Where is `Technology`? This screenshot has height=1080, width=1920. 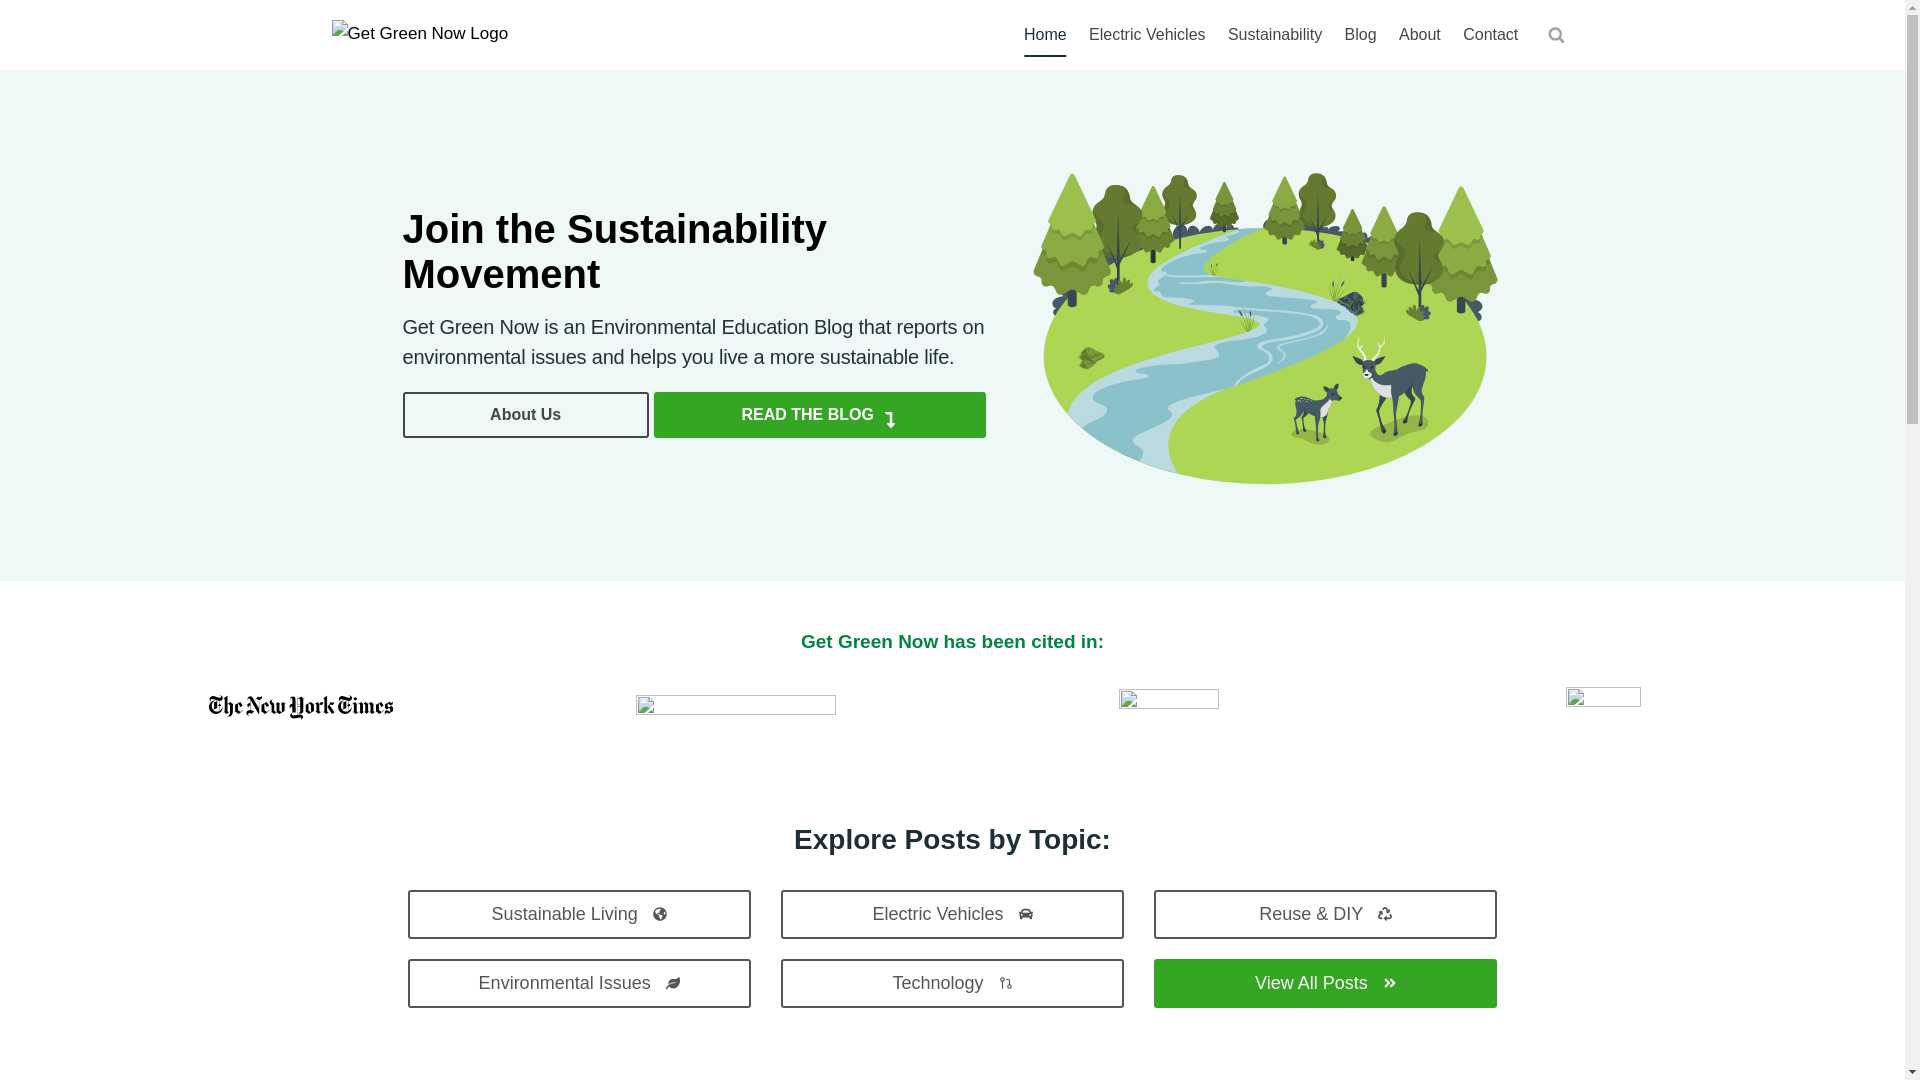
Technology is located at coordinates (952, 983).